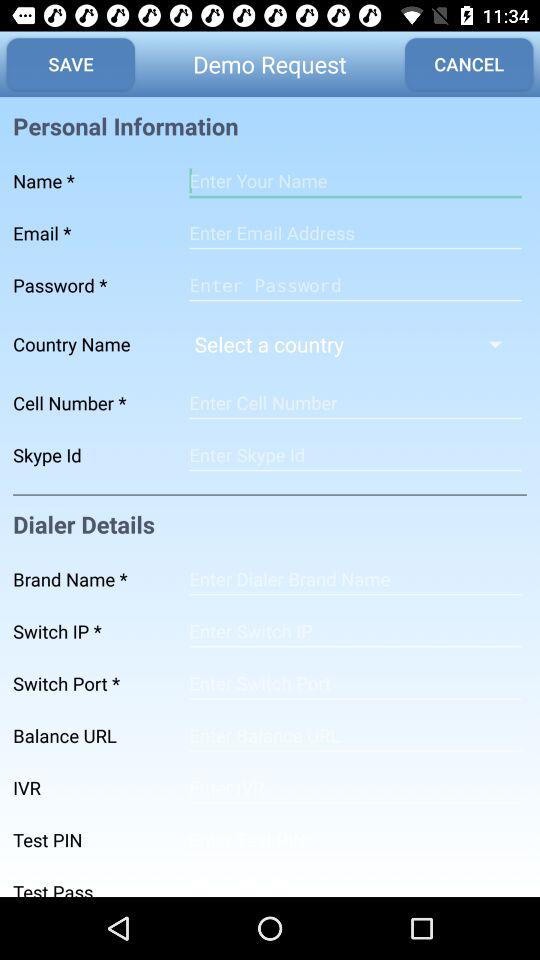 Image resolution: width=540 pixels, height=960 pixels. What do you see at coordinates (355, 631) in the screenshot?
I see `blank page` at bounding box center [355, 631].